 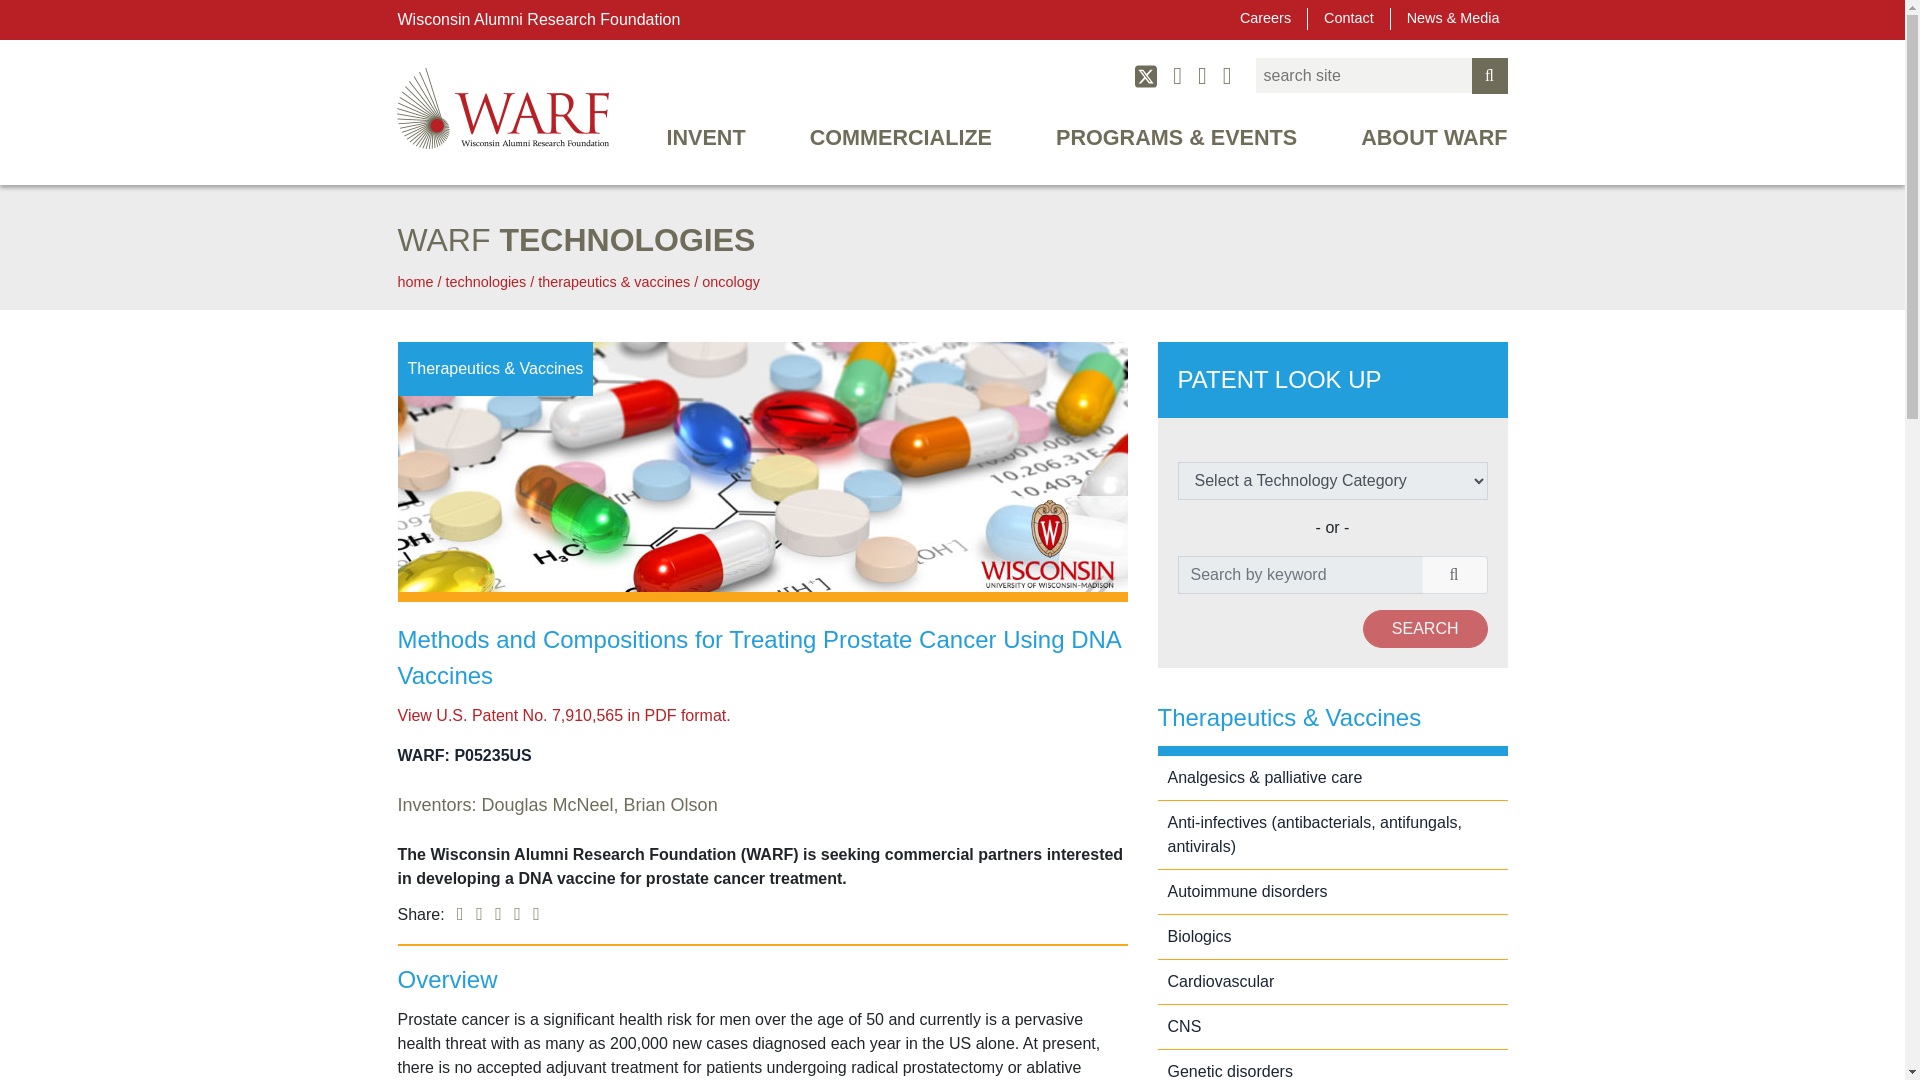 What do you see at coordinates (705, 146) in the screenshot?
I see `INVENT` at bounding box center [705, 146].